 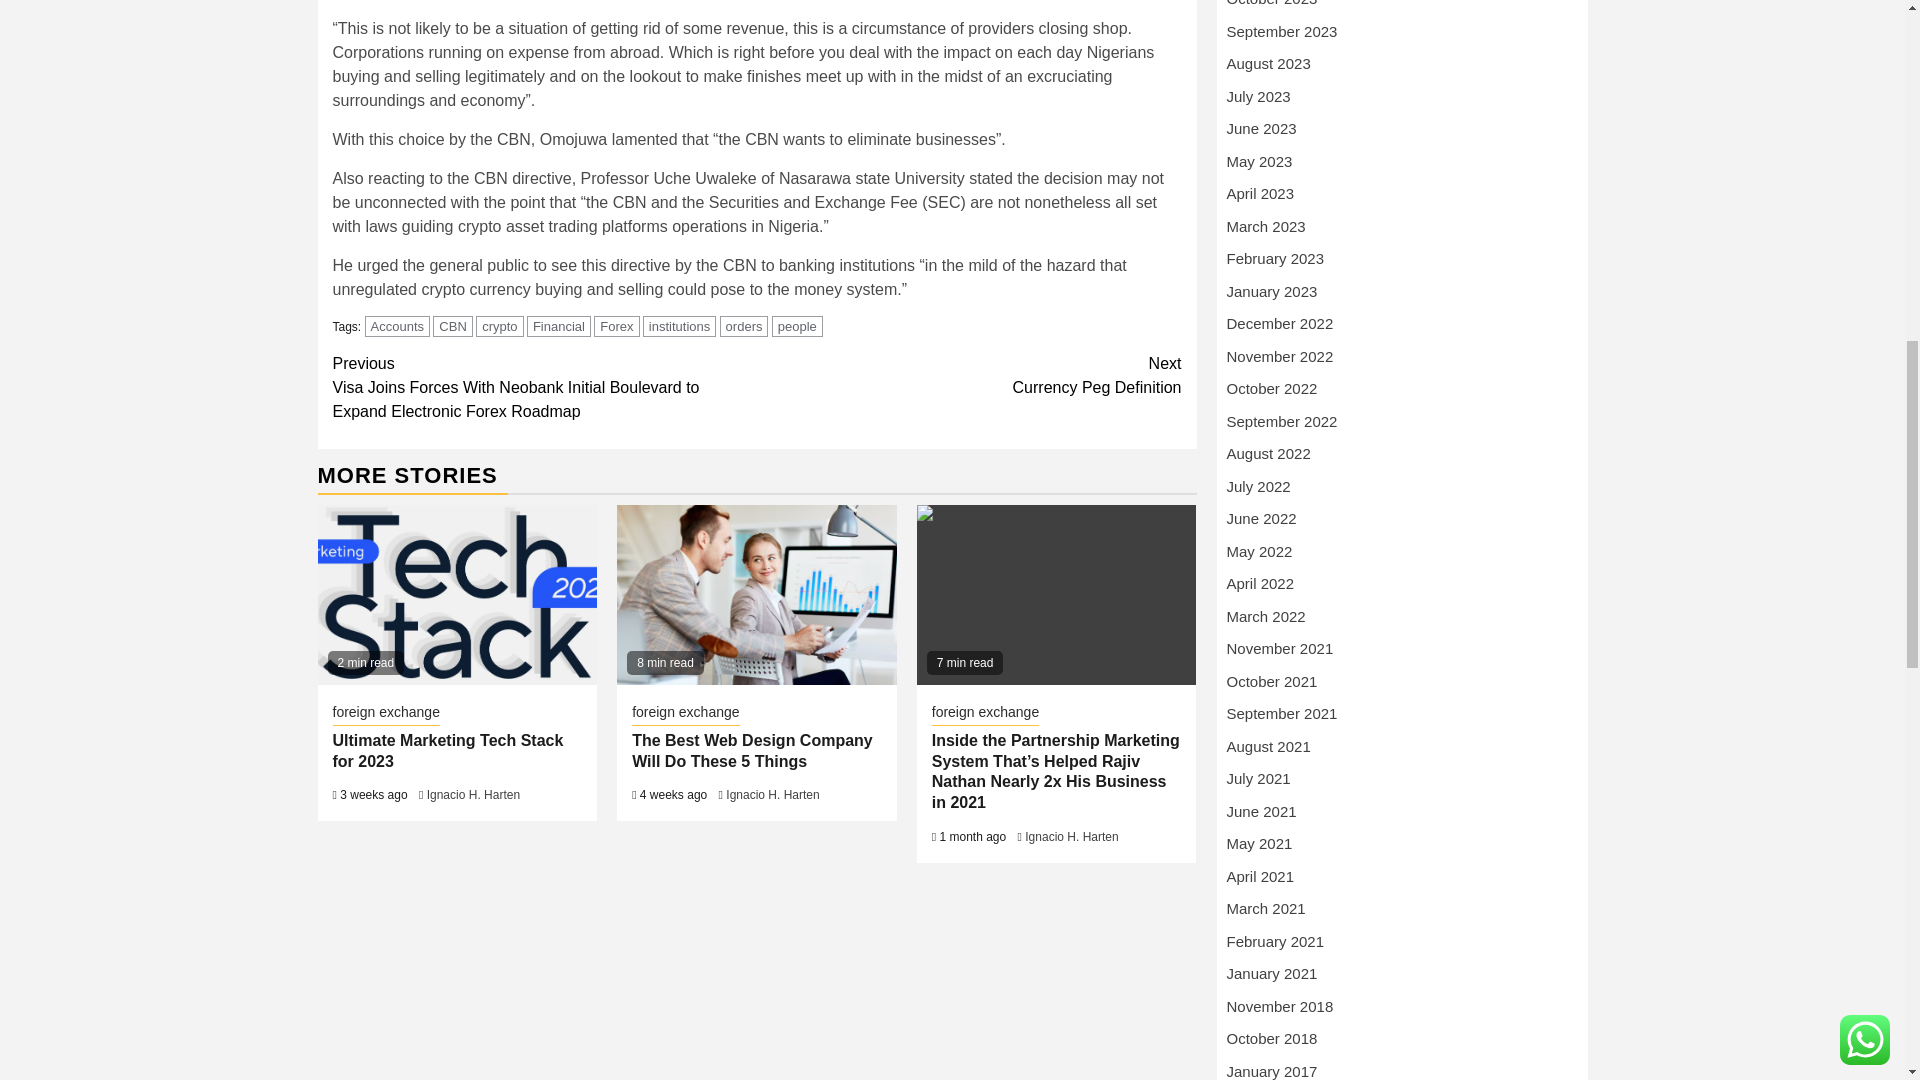 What do you see at coordinates (752, 751) in the screenshot?
I see `The Best Web Design Company Will Do These 5 Things` at bounding box center [752, 751].